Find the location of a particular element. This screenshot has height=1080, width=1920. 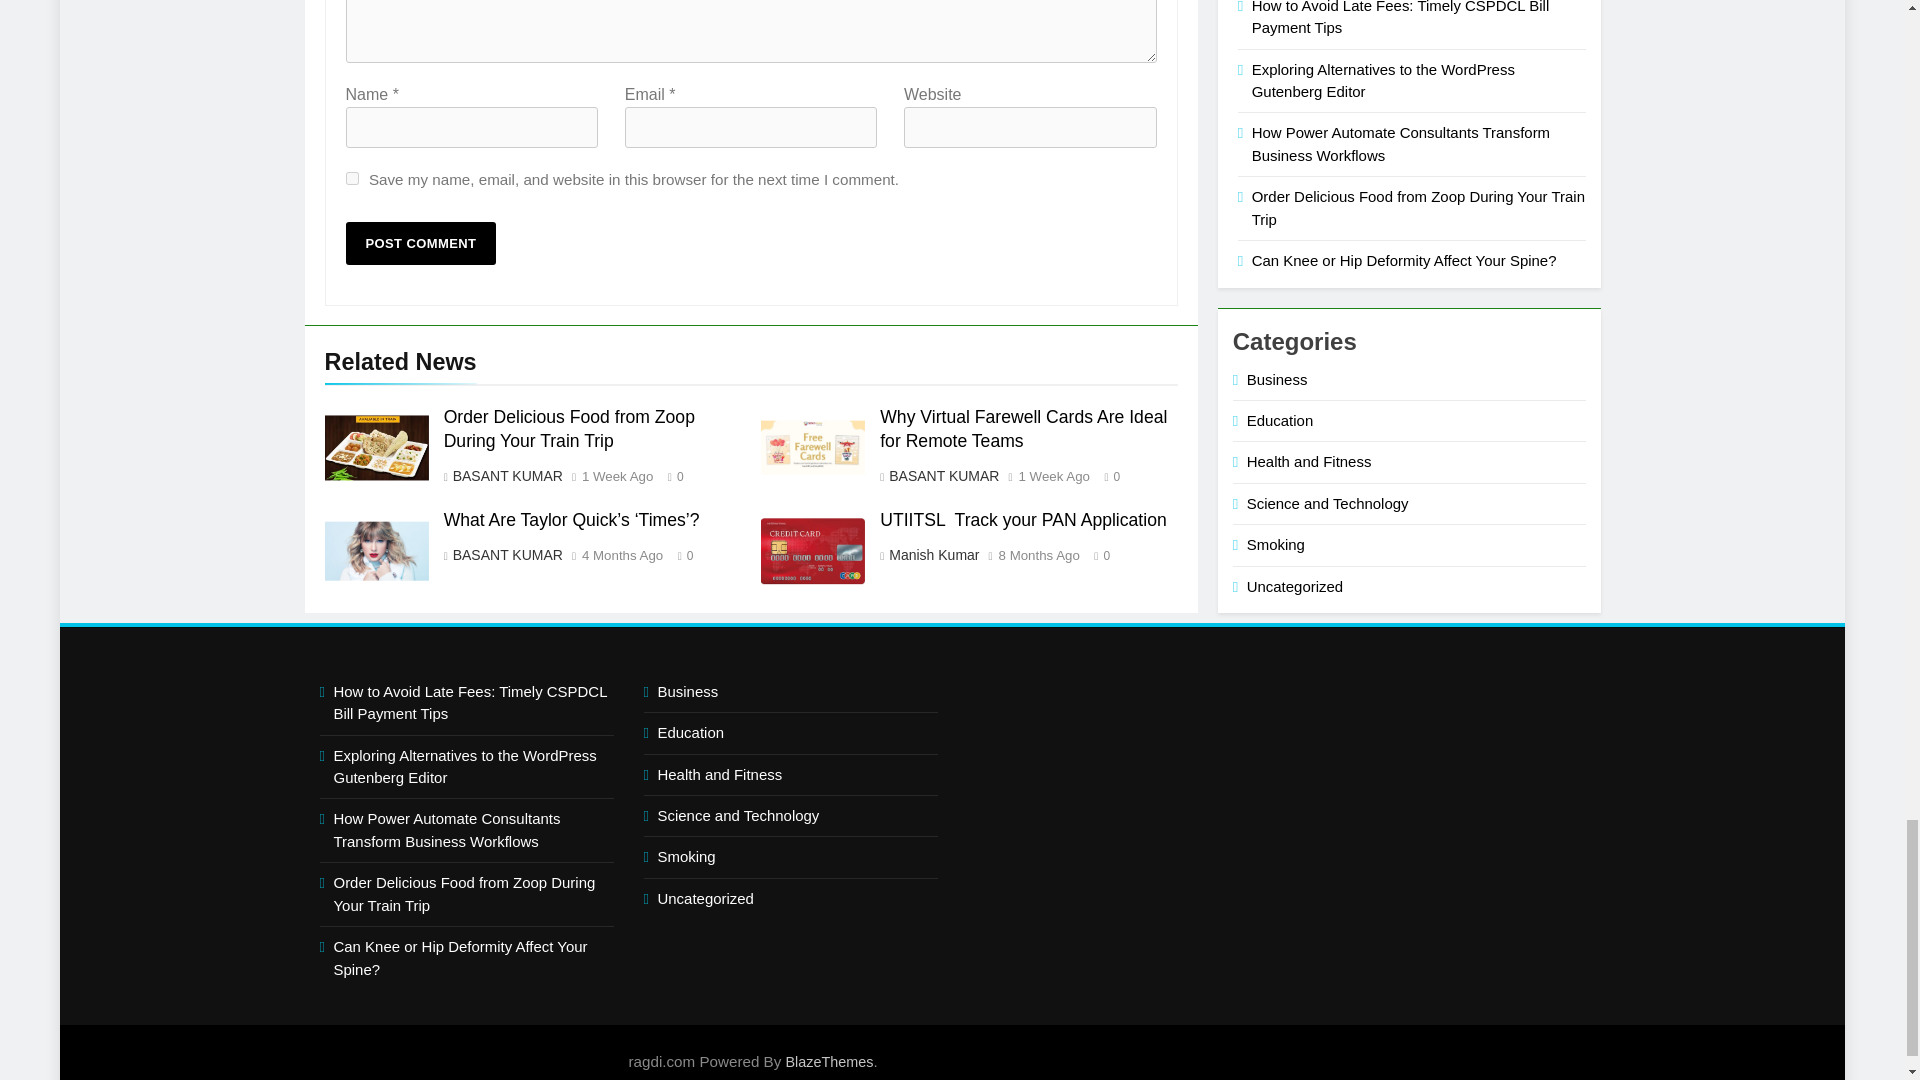

Post Comment is located at coordinates (421, 243).